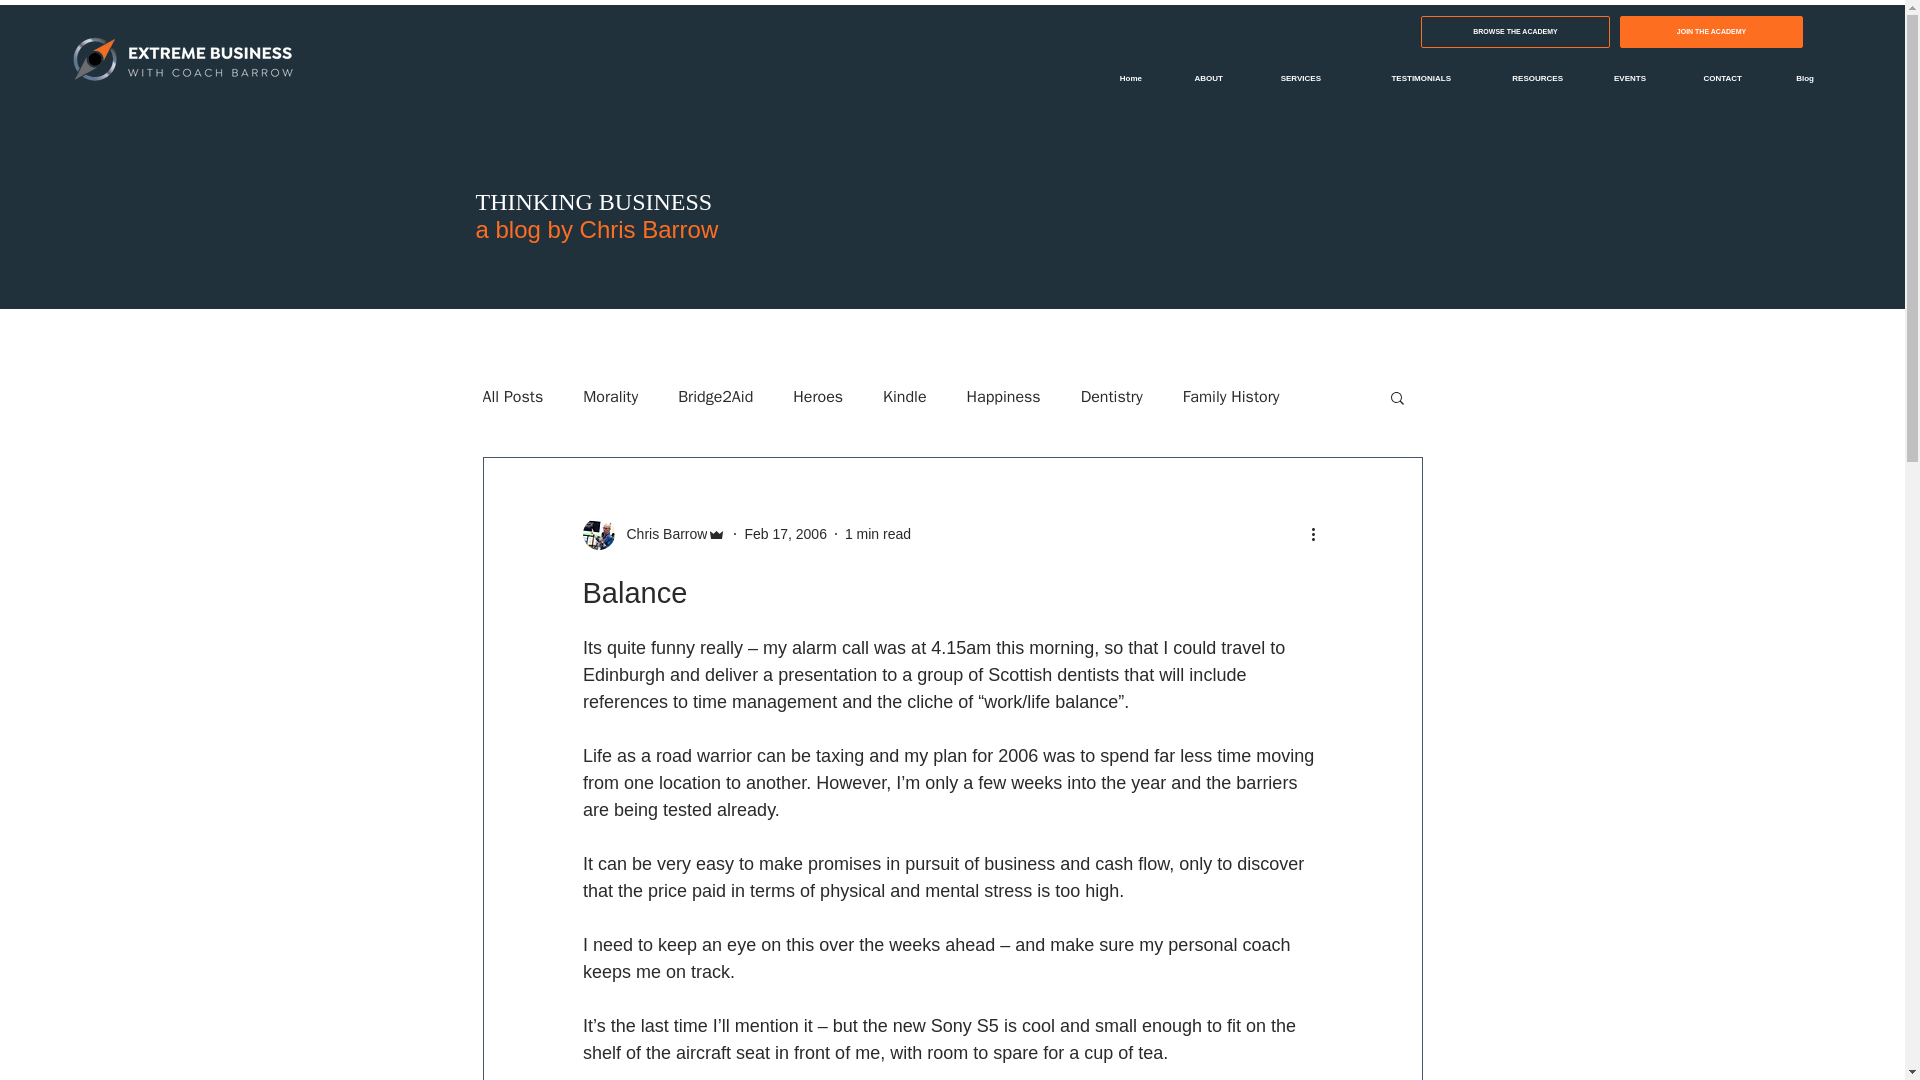  Describe the element at coordinates (877, 534) in the screenshot. I see `1 min read` at that location.